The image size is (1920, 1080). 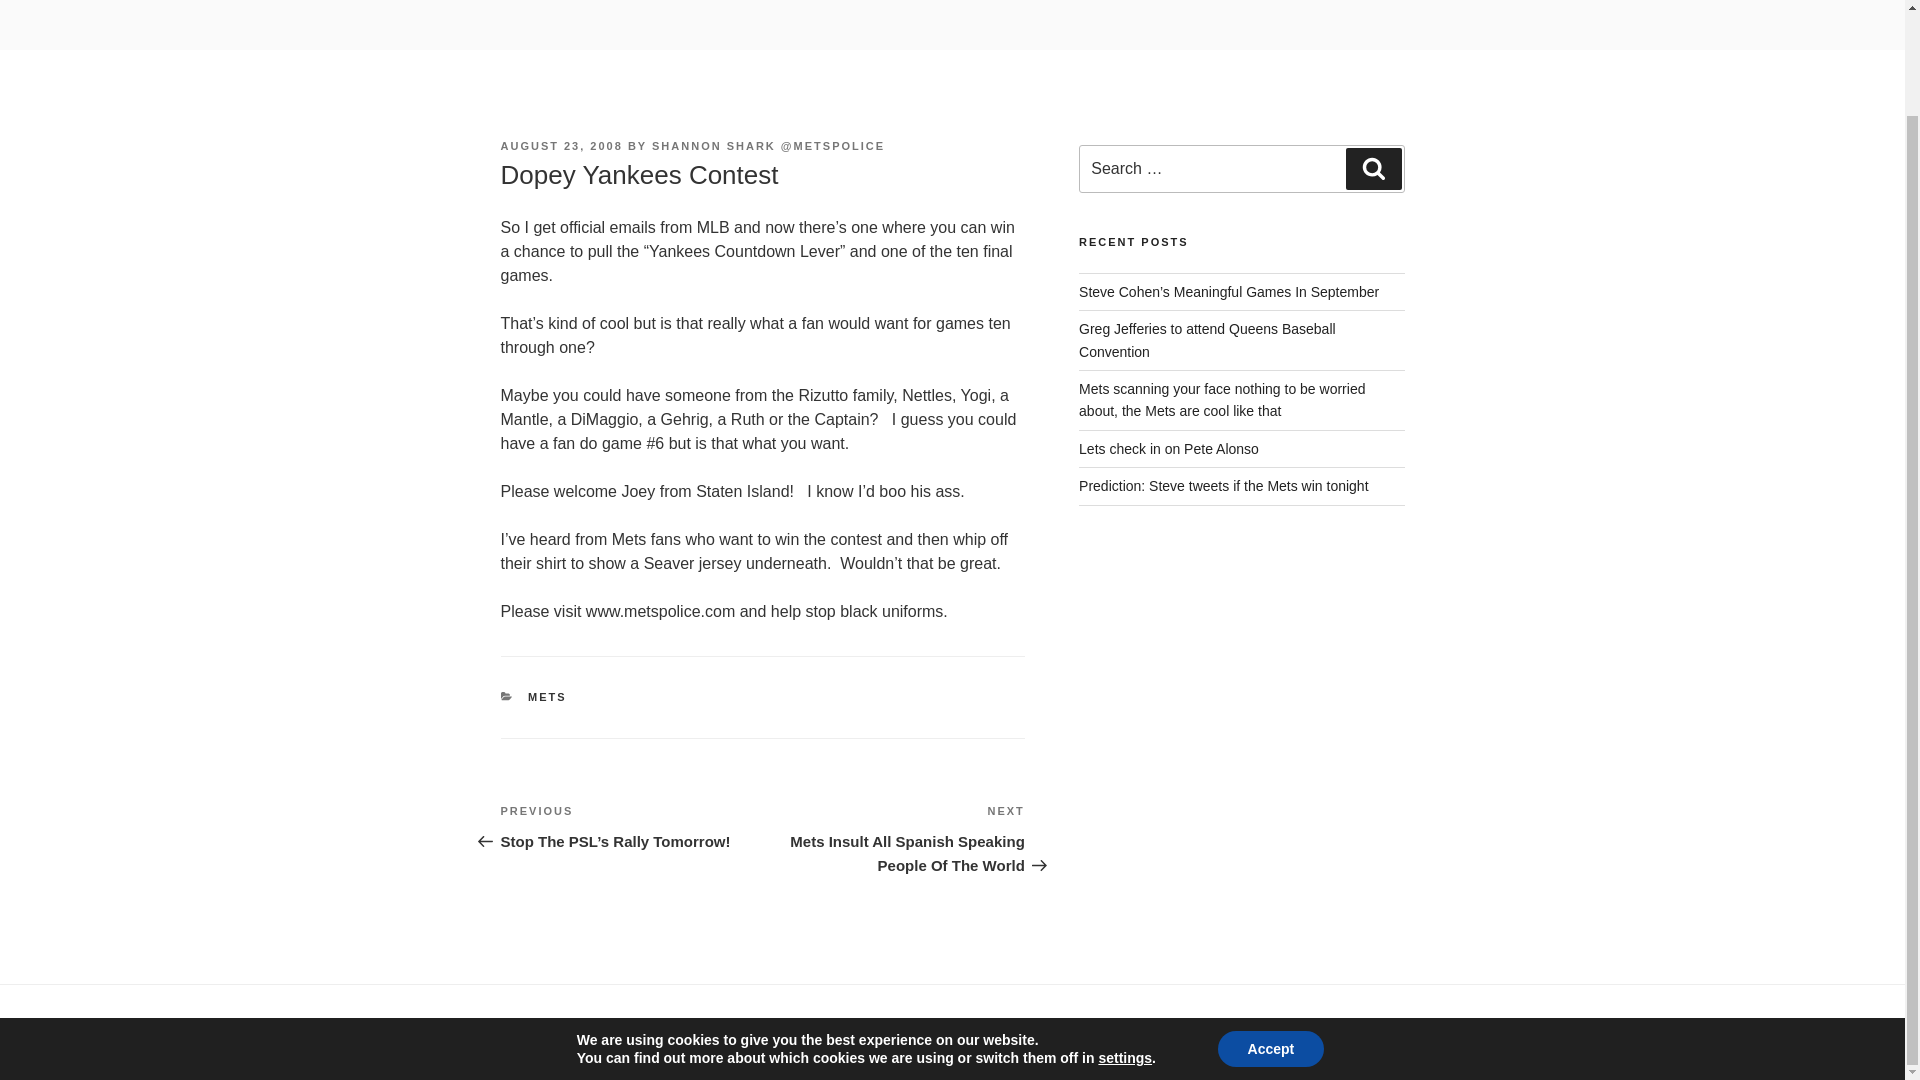 I want to click on AUGUST 23, 2008, so click(x=560, y=146).